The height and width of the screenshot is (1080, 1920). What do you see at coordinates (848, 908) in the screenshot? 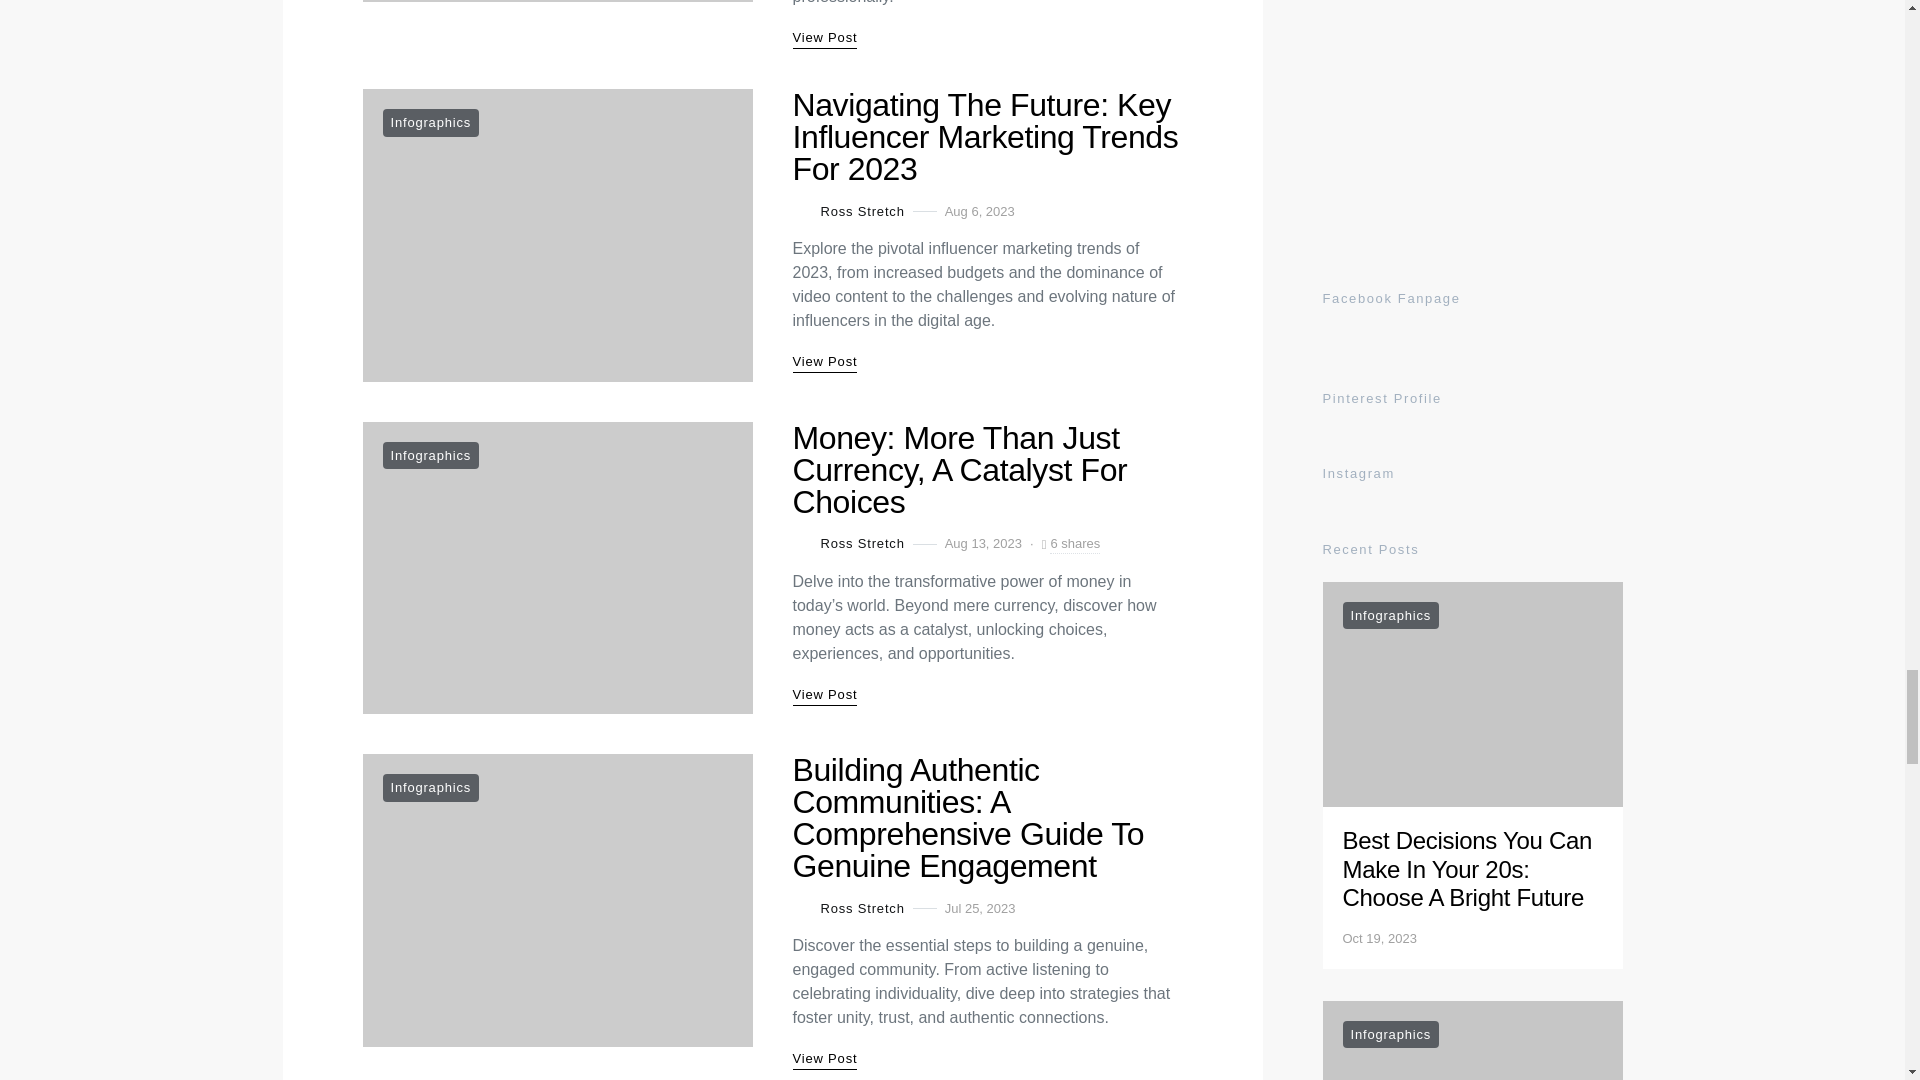
I see `View all posts by Ross Stretch` at bounding box center [848, 908].